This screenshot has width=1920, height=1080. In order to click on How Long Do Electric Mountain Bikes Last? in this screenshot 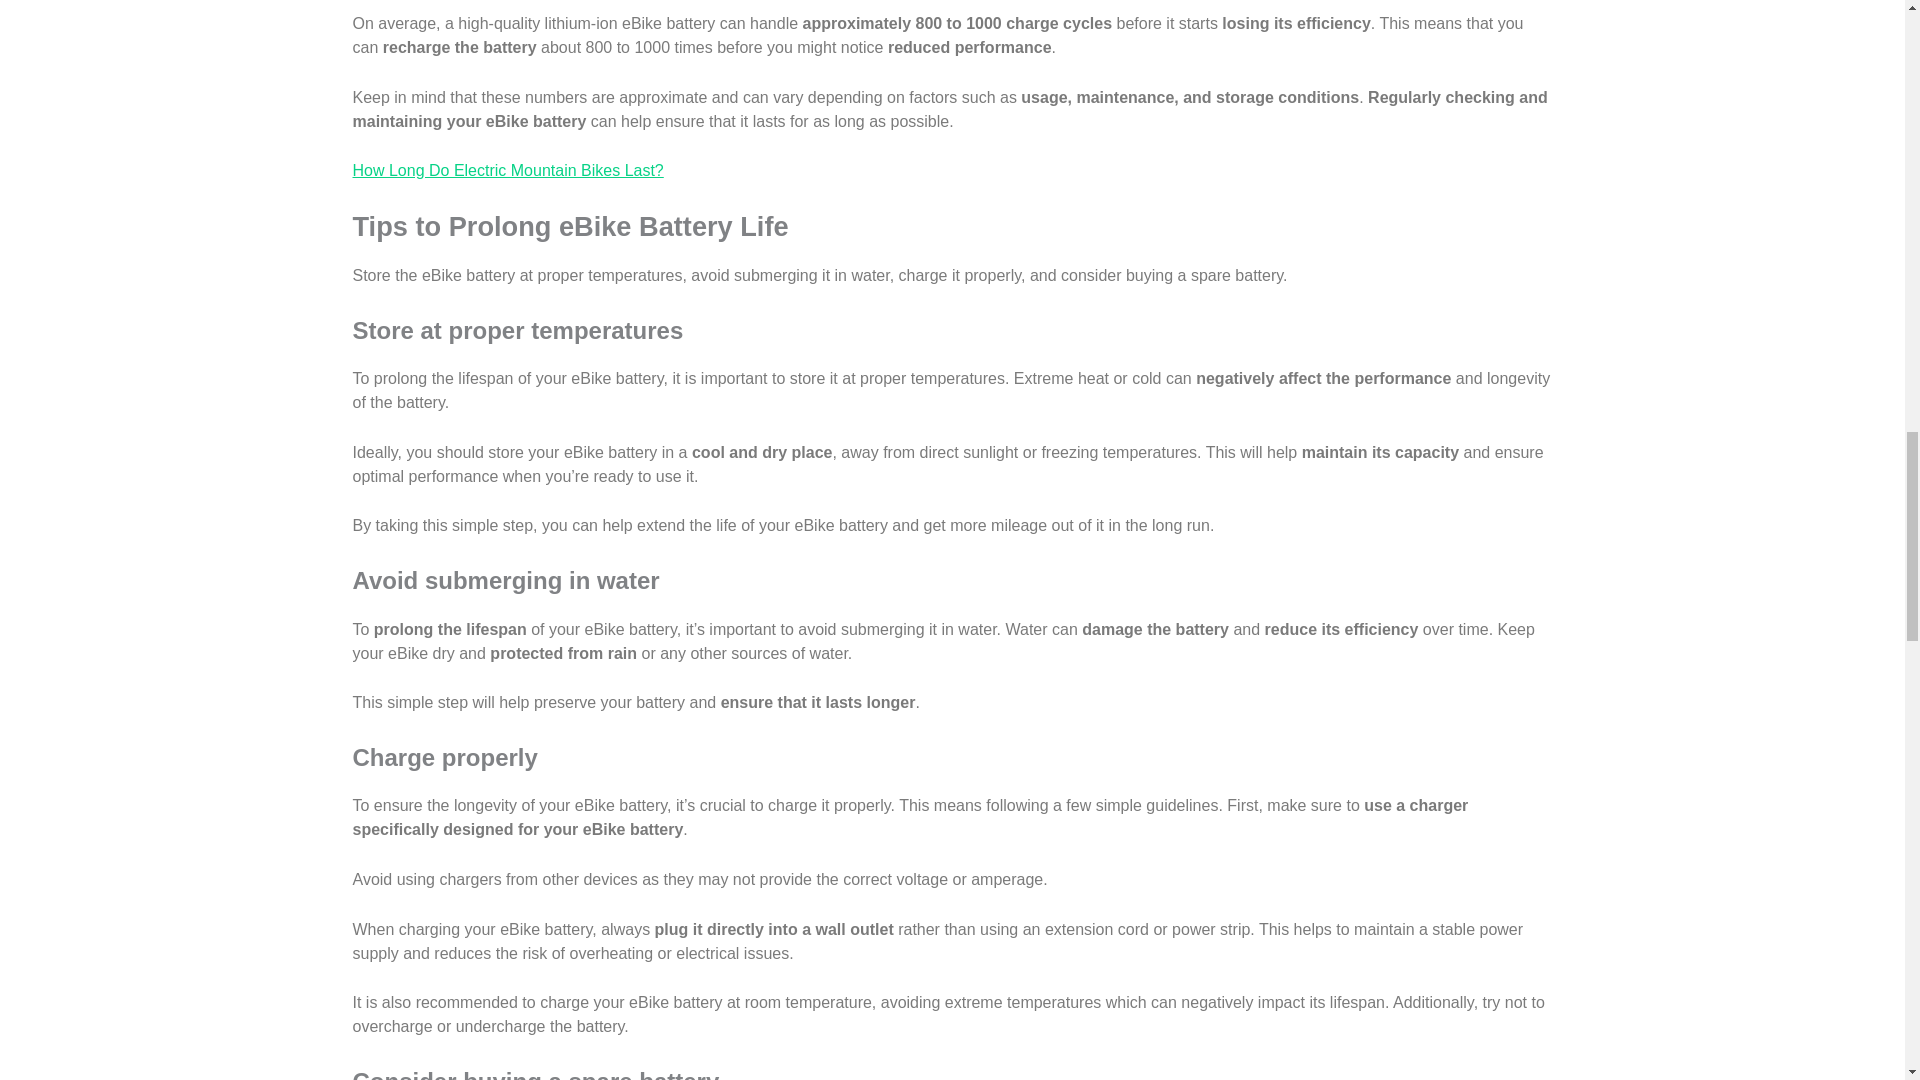, I will do `click(506, 170)`.